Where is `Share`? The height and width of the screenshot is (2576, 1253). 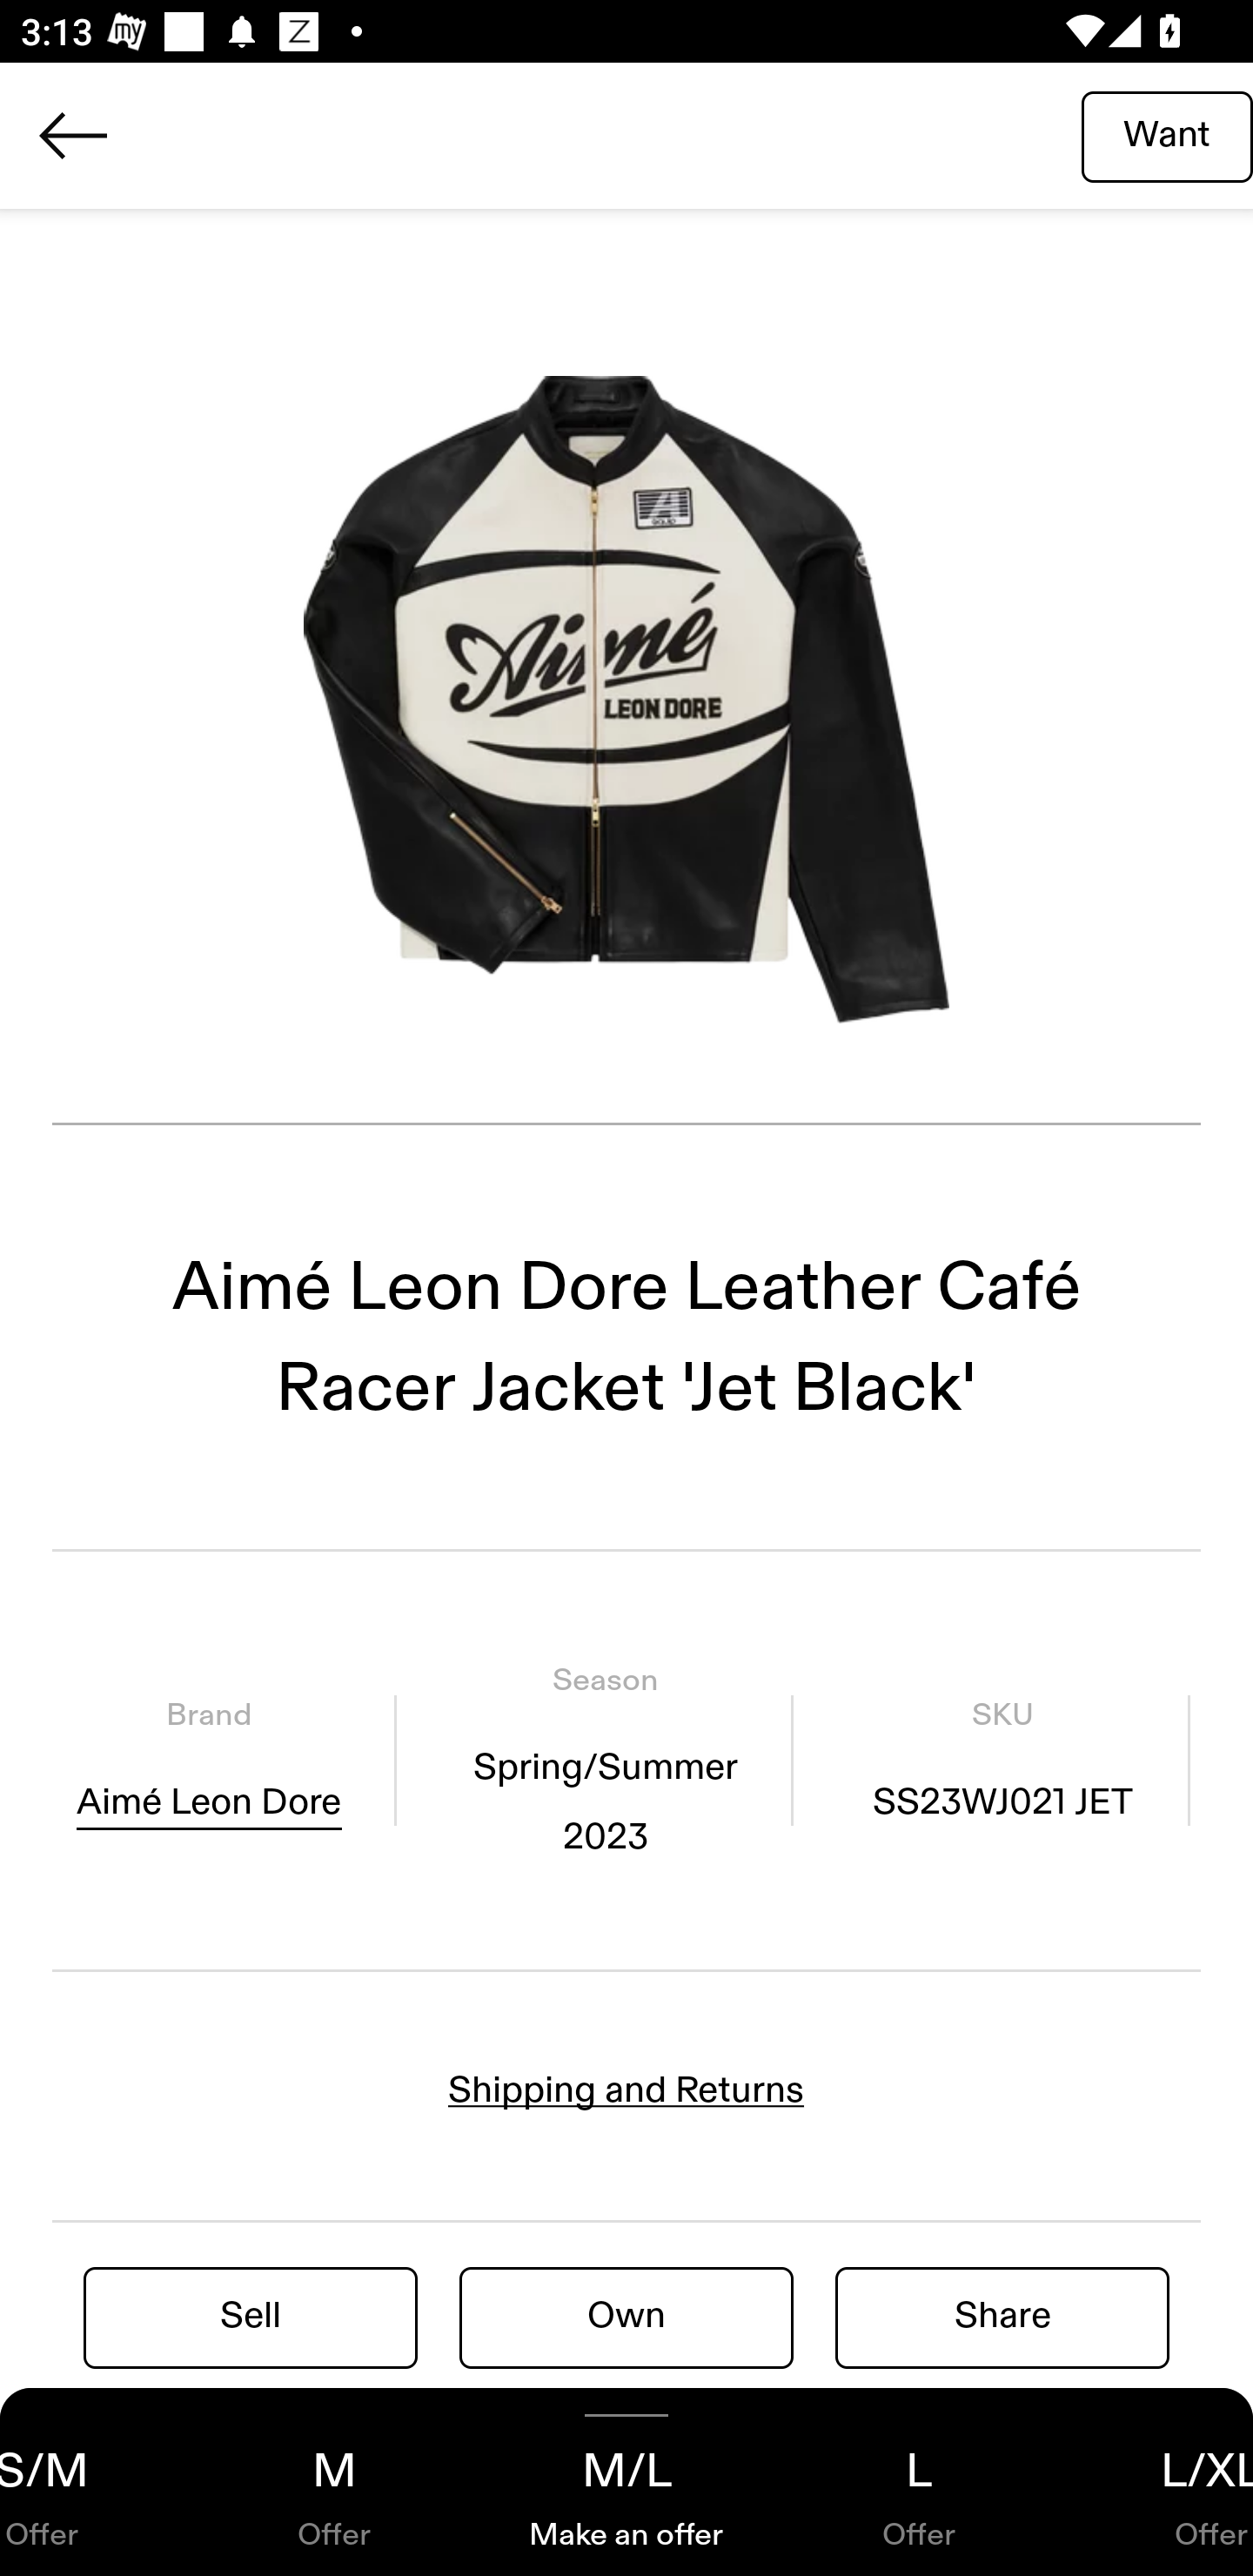 Share is located at coordinates (1002, 2317).